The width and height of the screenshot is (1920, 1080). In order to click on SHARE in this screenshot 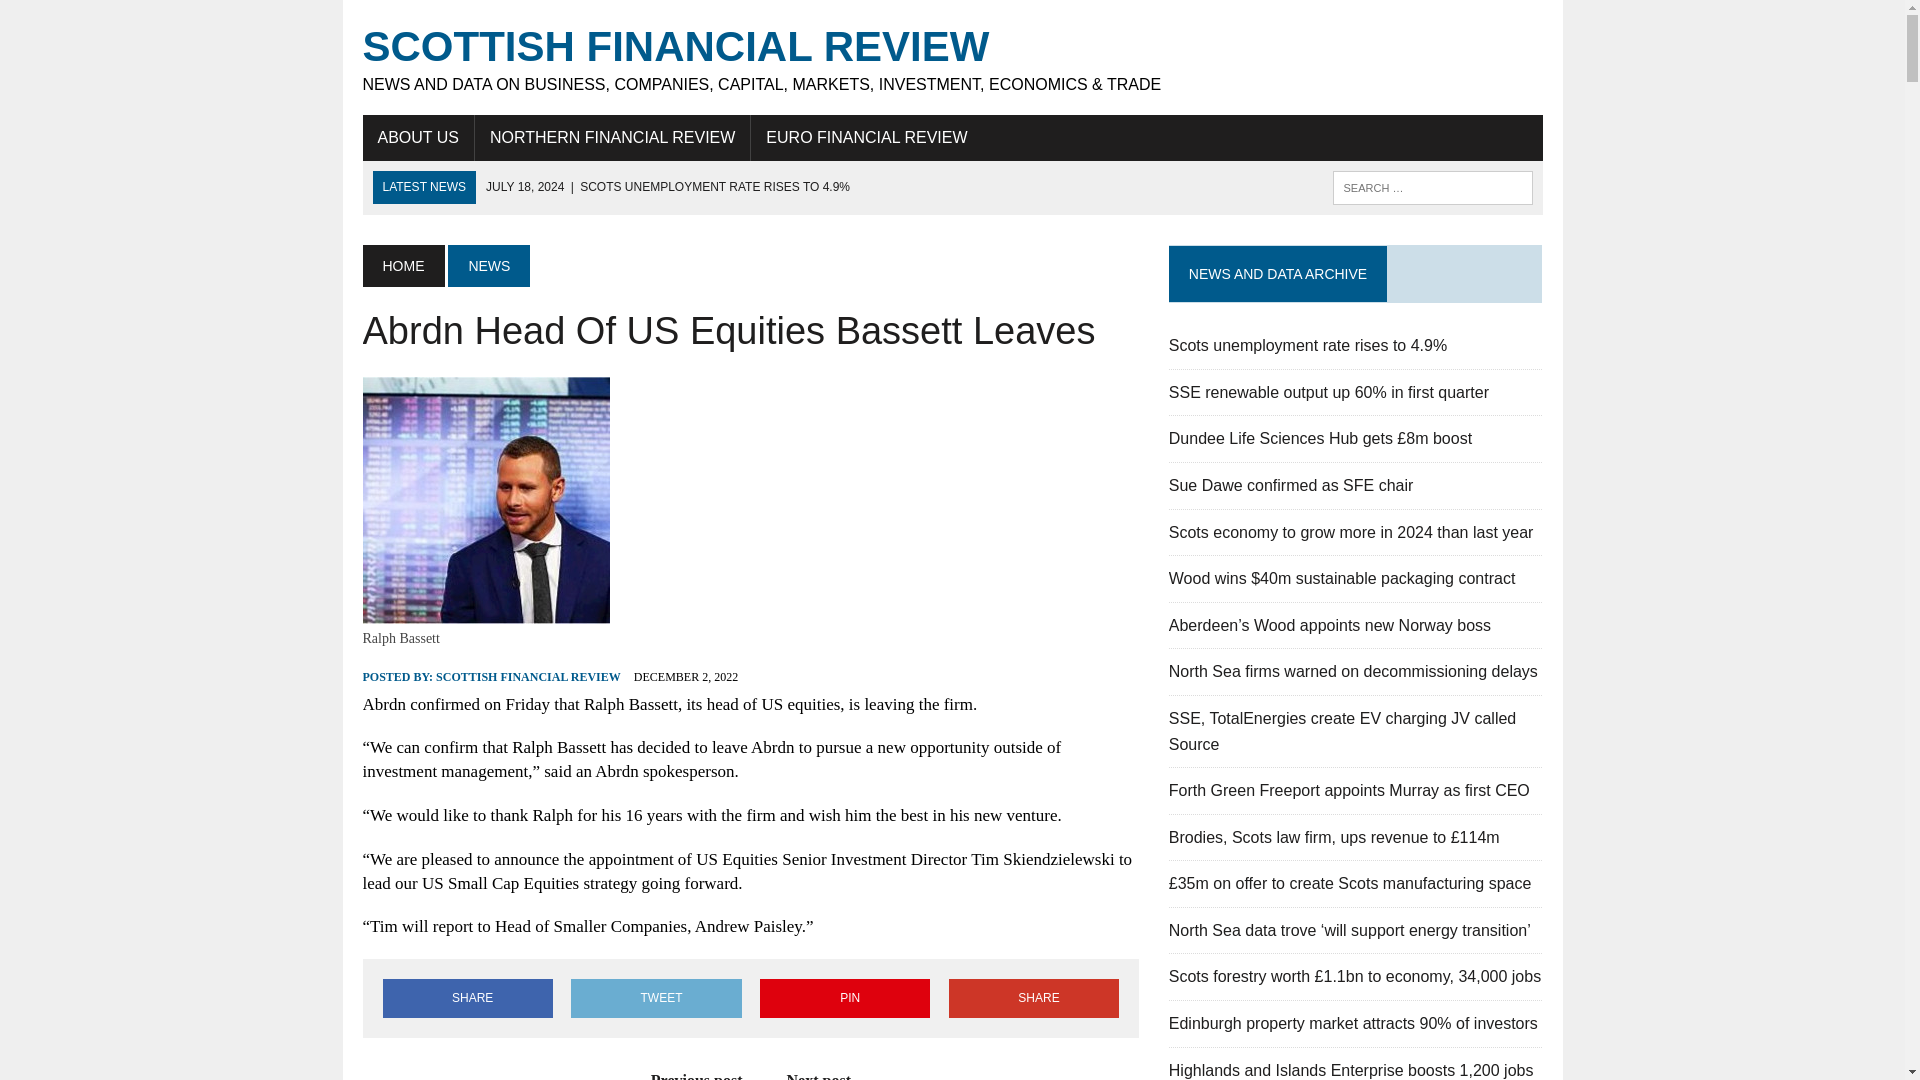, I will do `click(1034, 998)`.